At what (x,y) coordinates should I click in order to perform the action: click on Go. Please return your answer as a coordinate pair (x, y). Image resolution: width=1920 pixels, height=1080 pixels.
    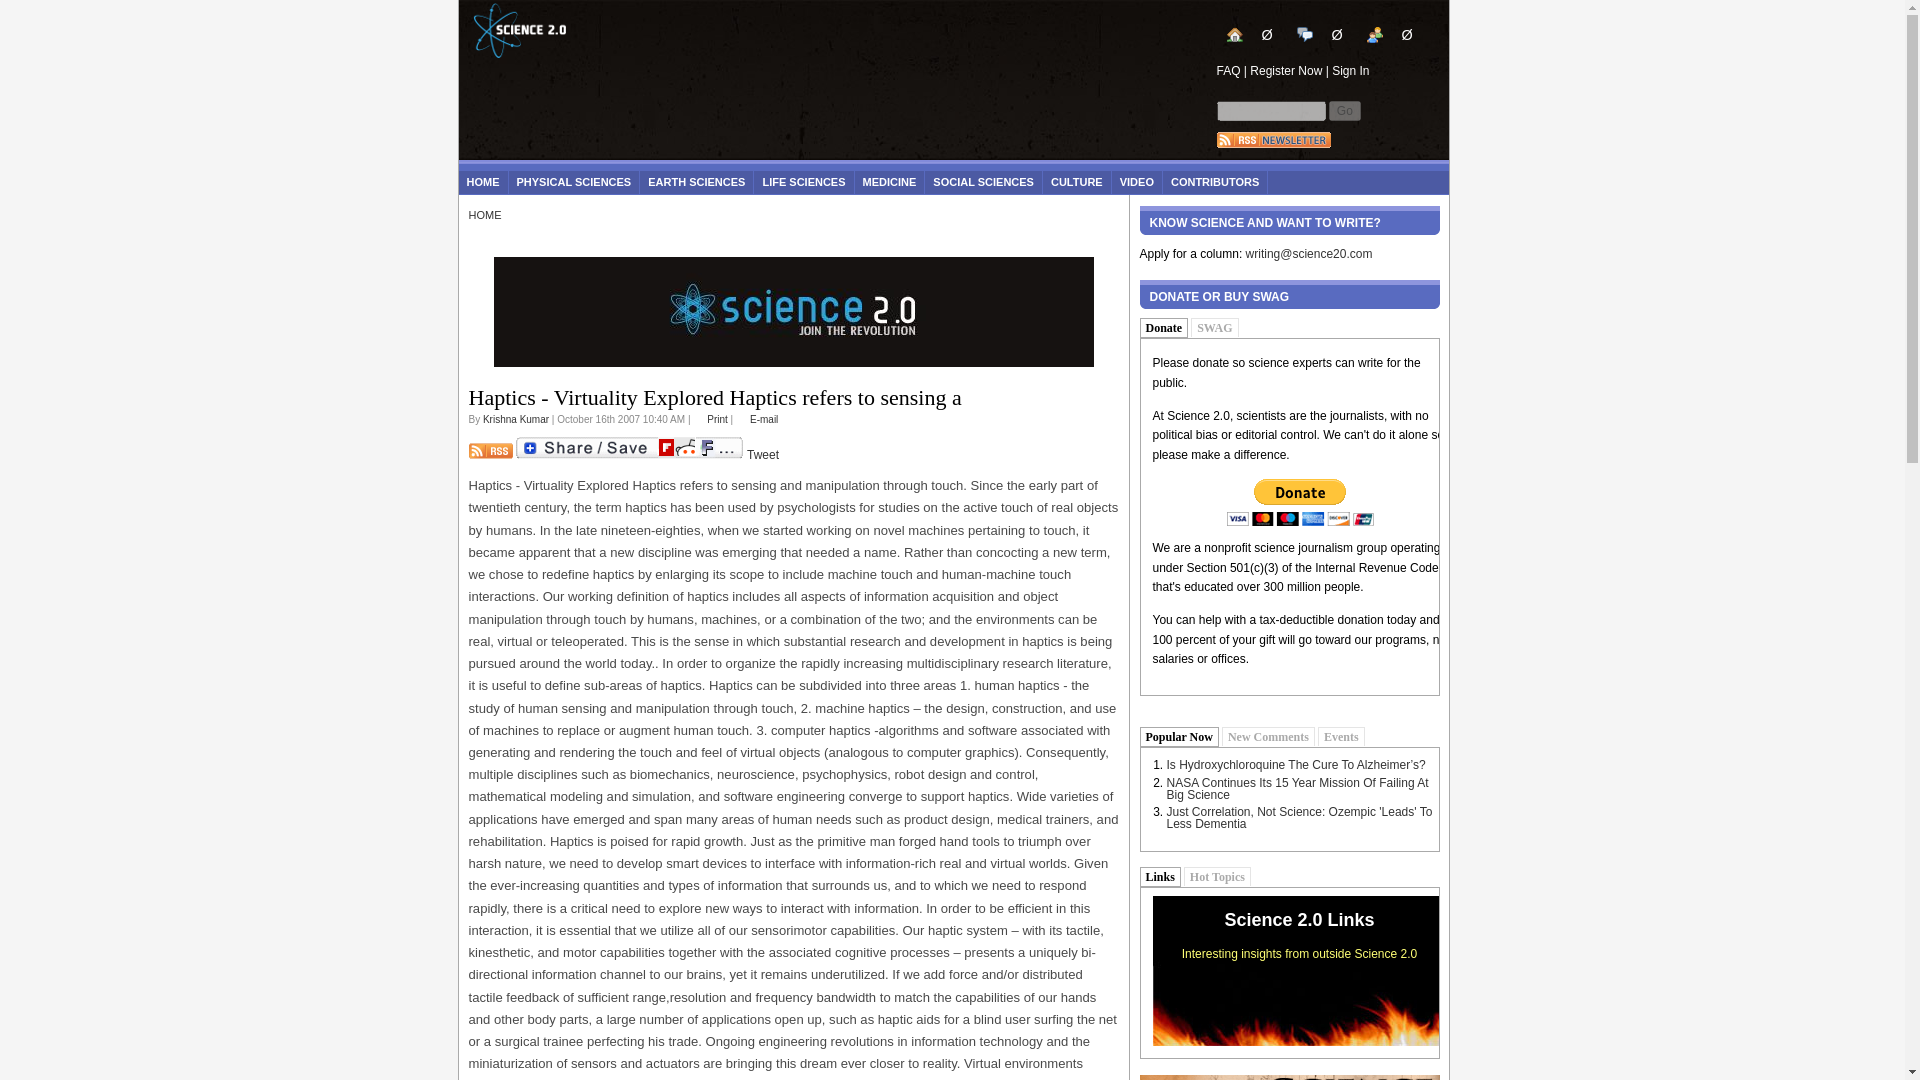
    Looking at the image, I should click on (1344, 110).